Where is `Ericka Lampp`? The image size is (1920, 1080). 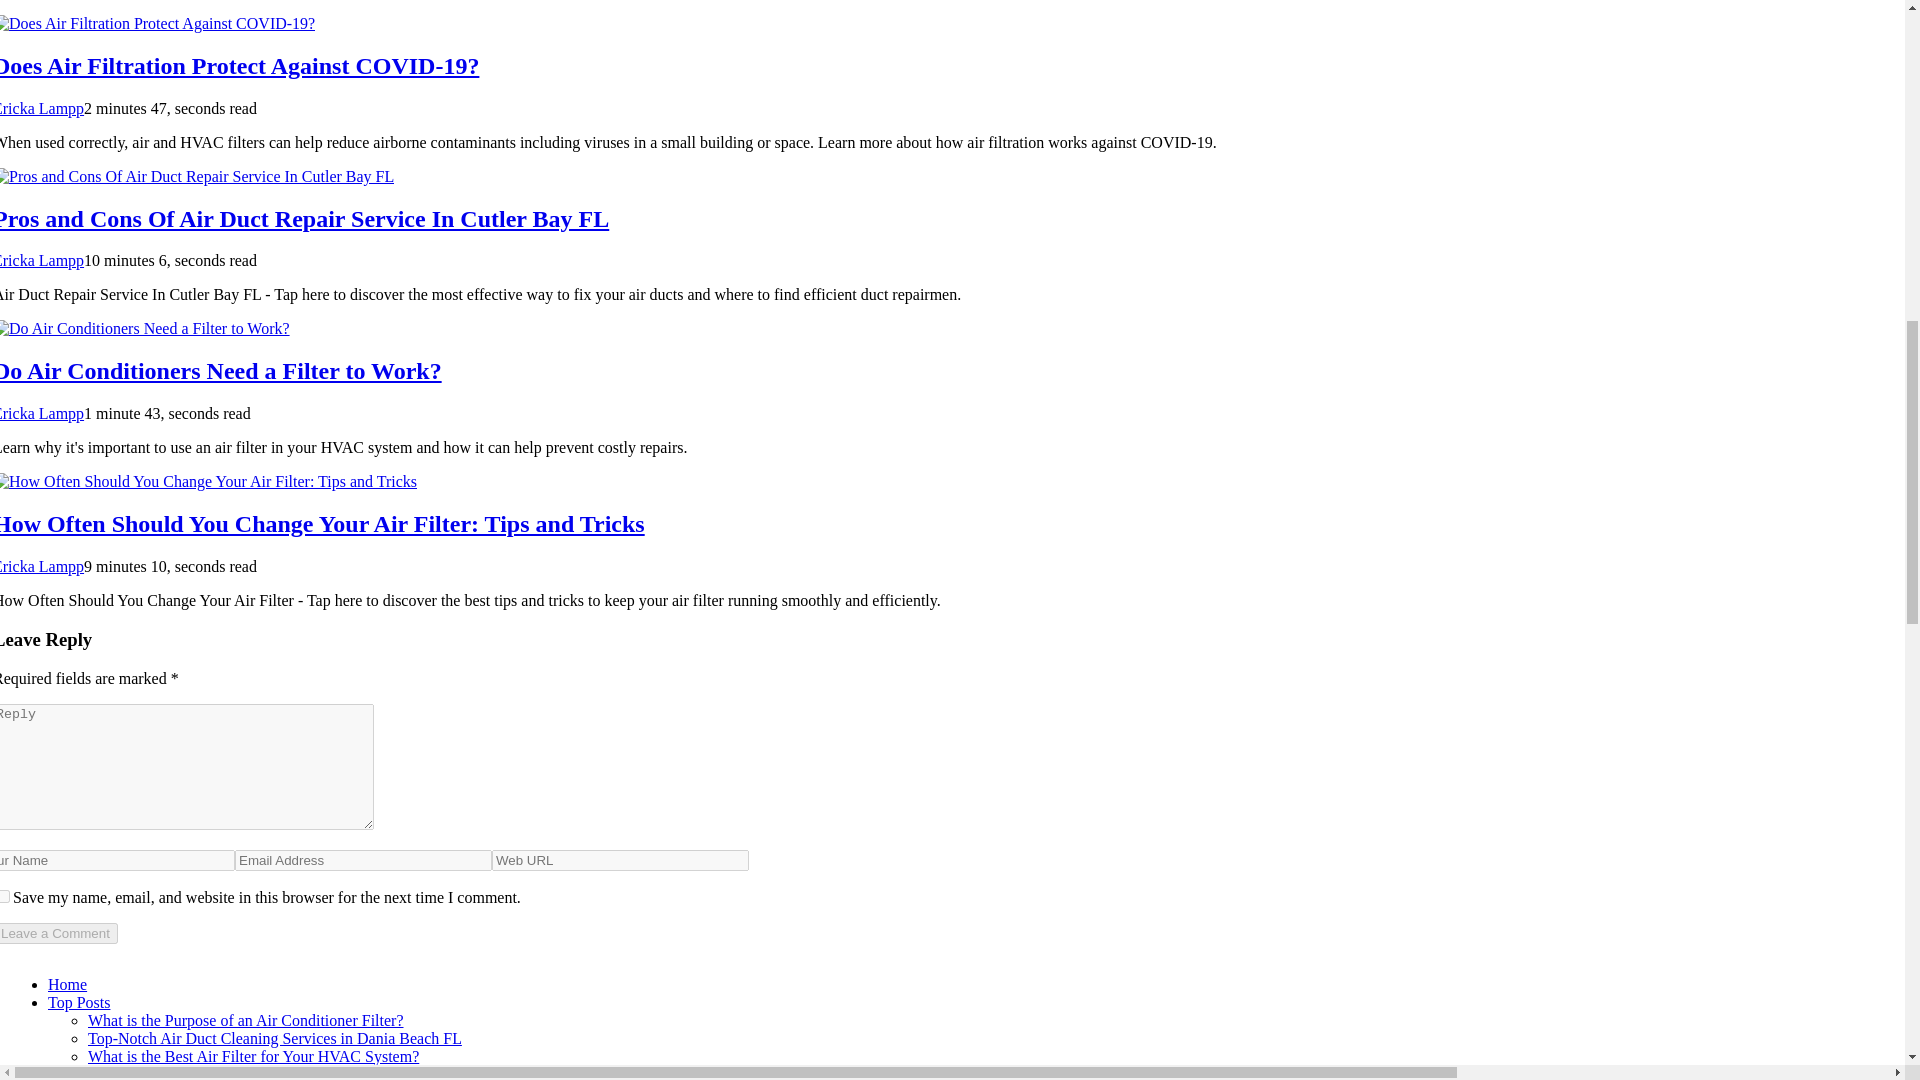
Ericka Lampp is located at coordinates (42, 566).